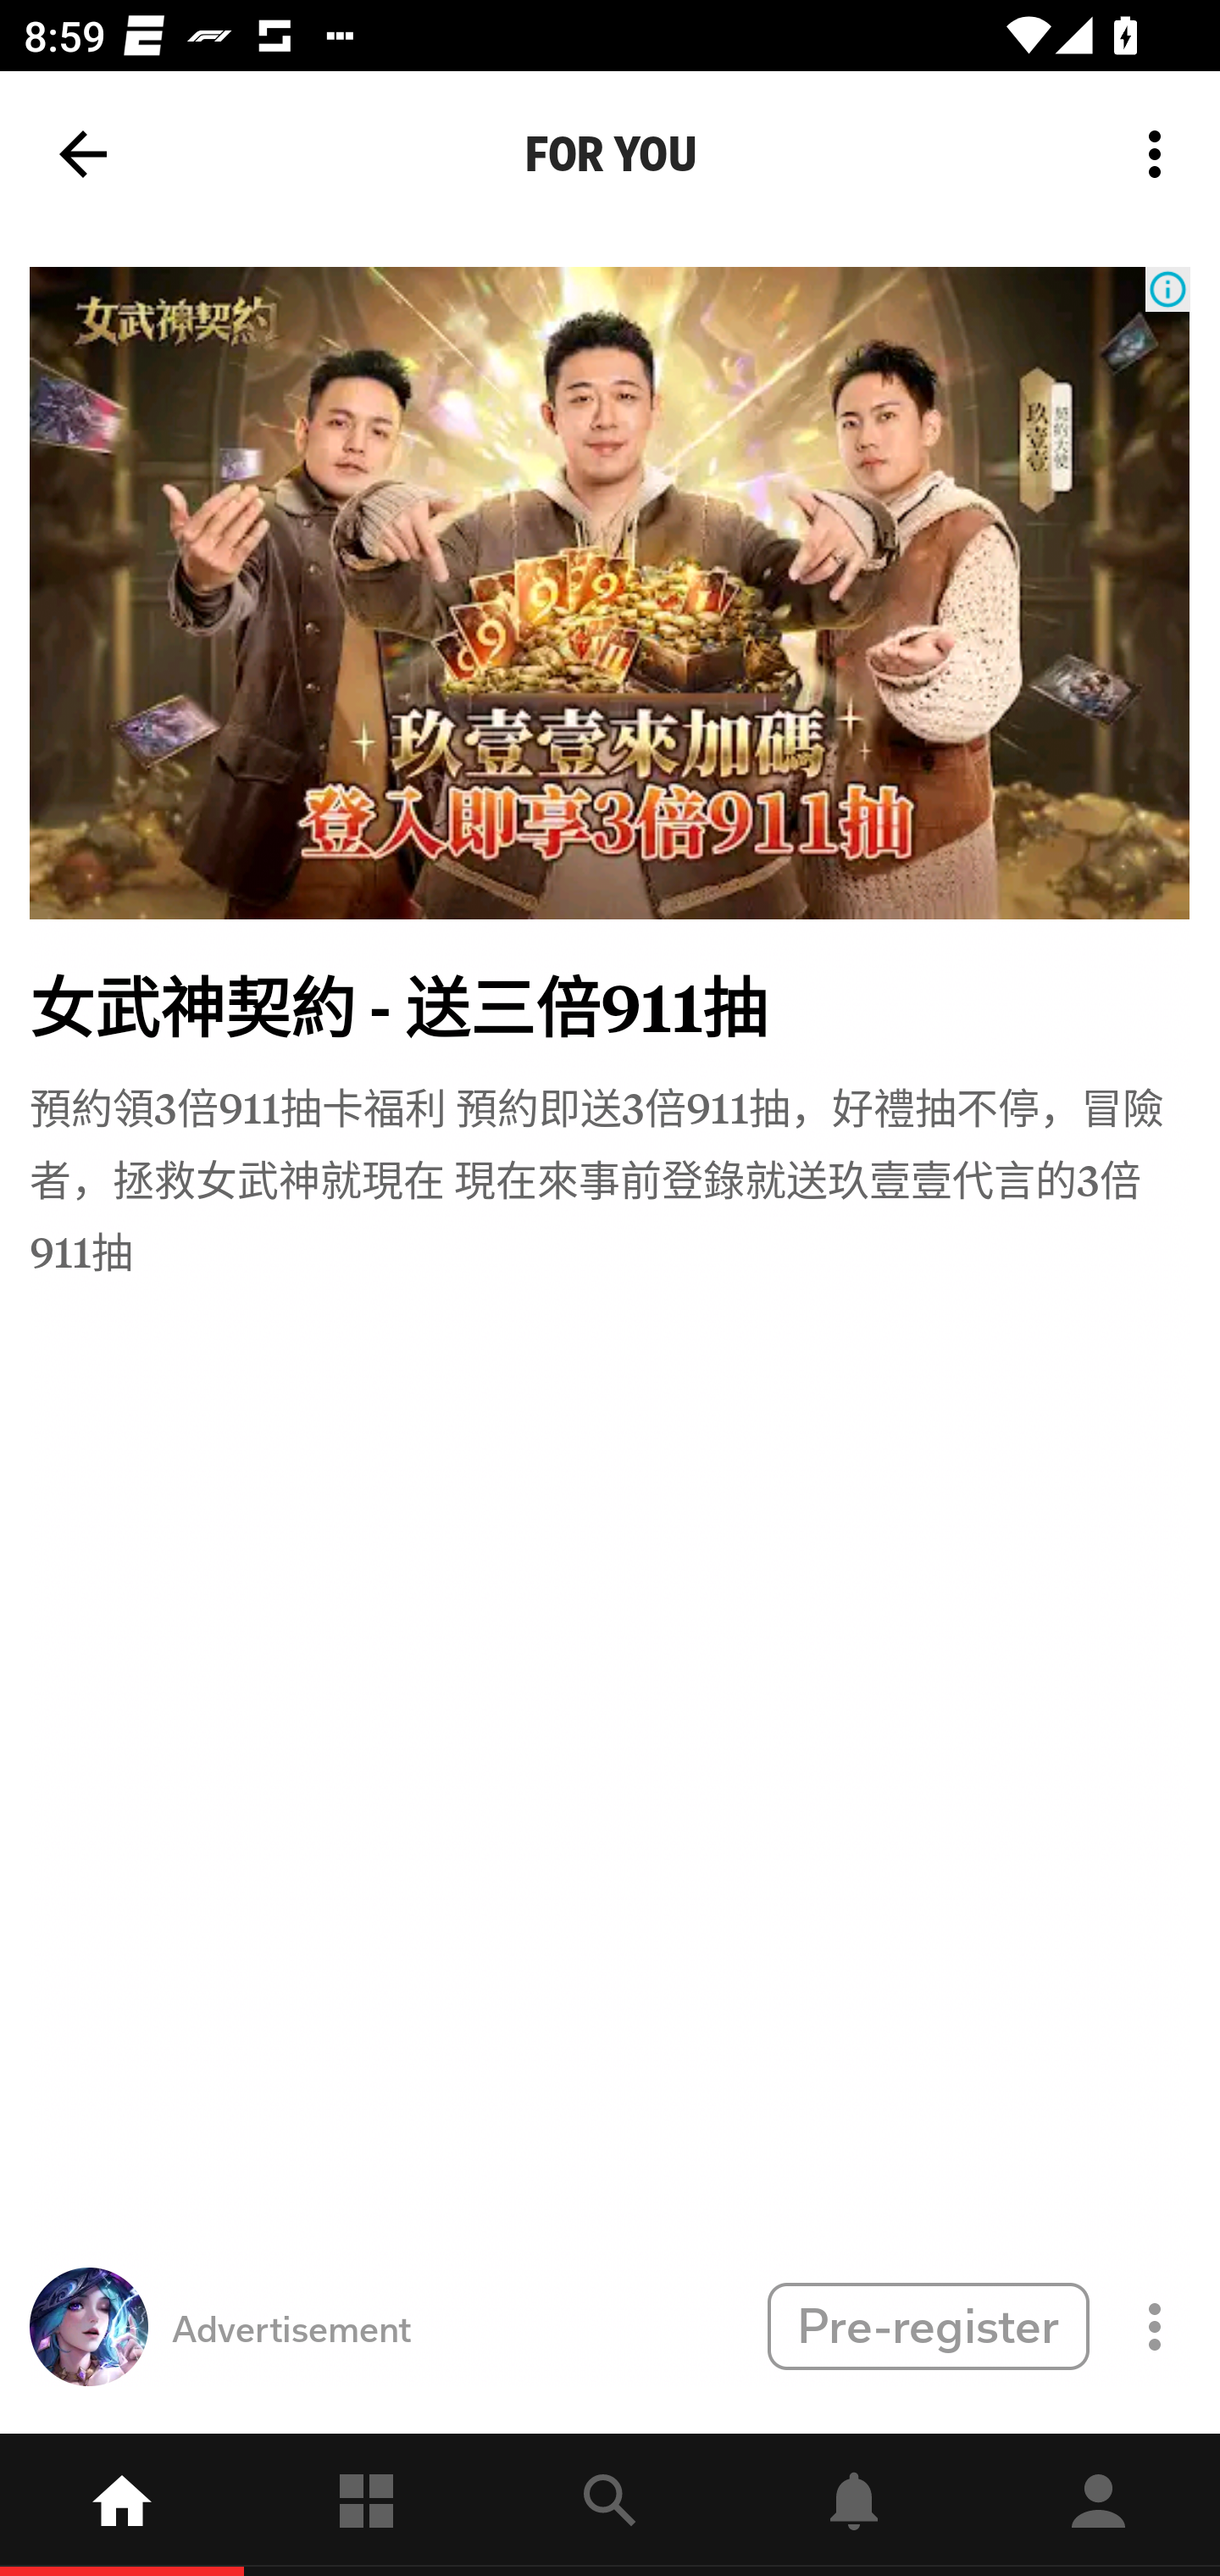 The height and width of the screenshot is (2576, 1220). I want to click on explore, so click(610, 2505).